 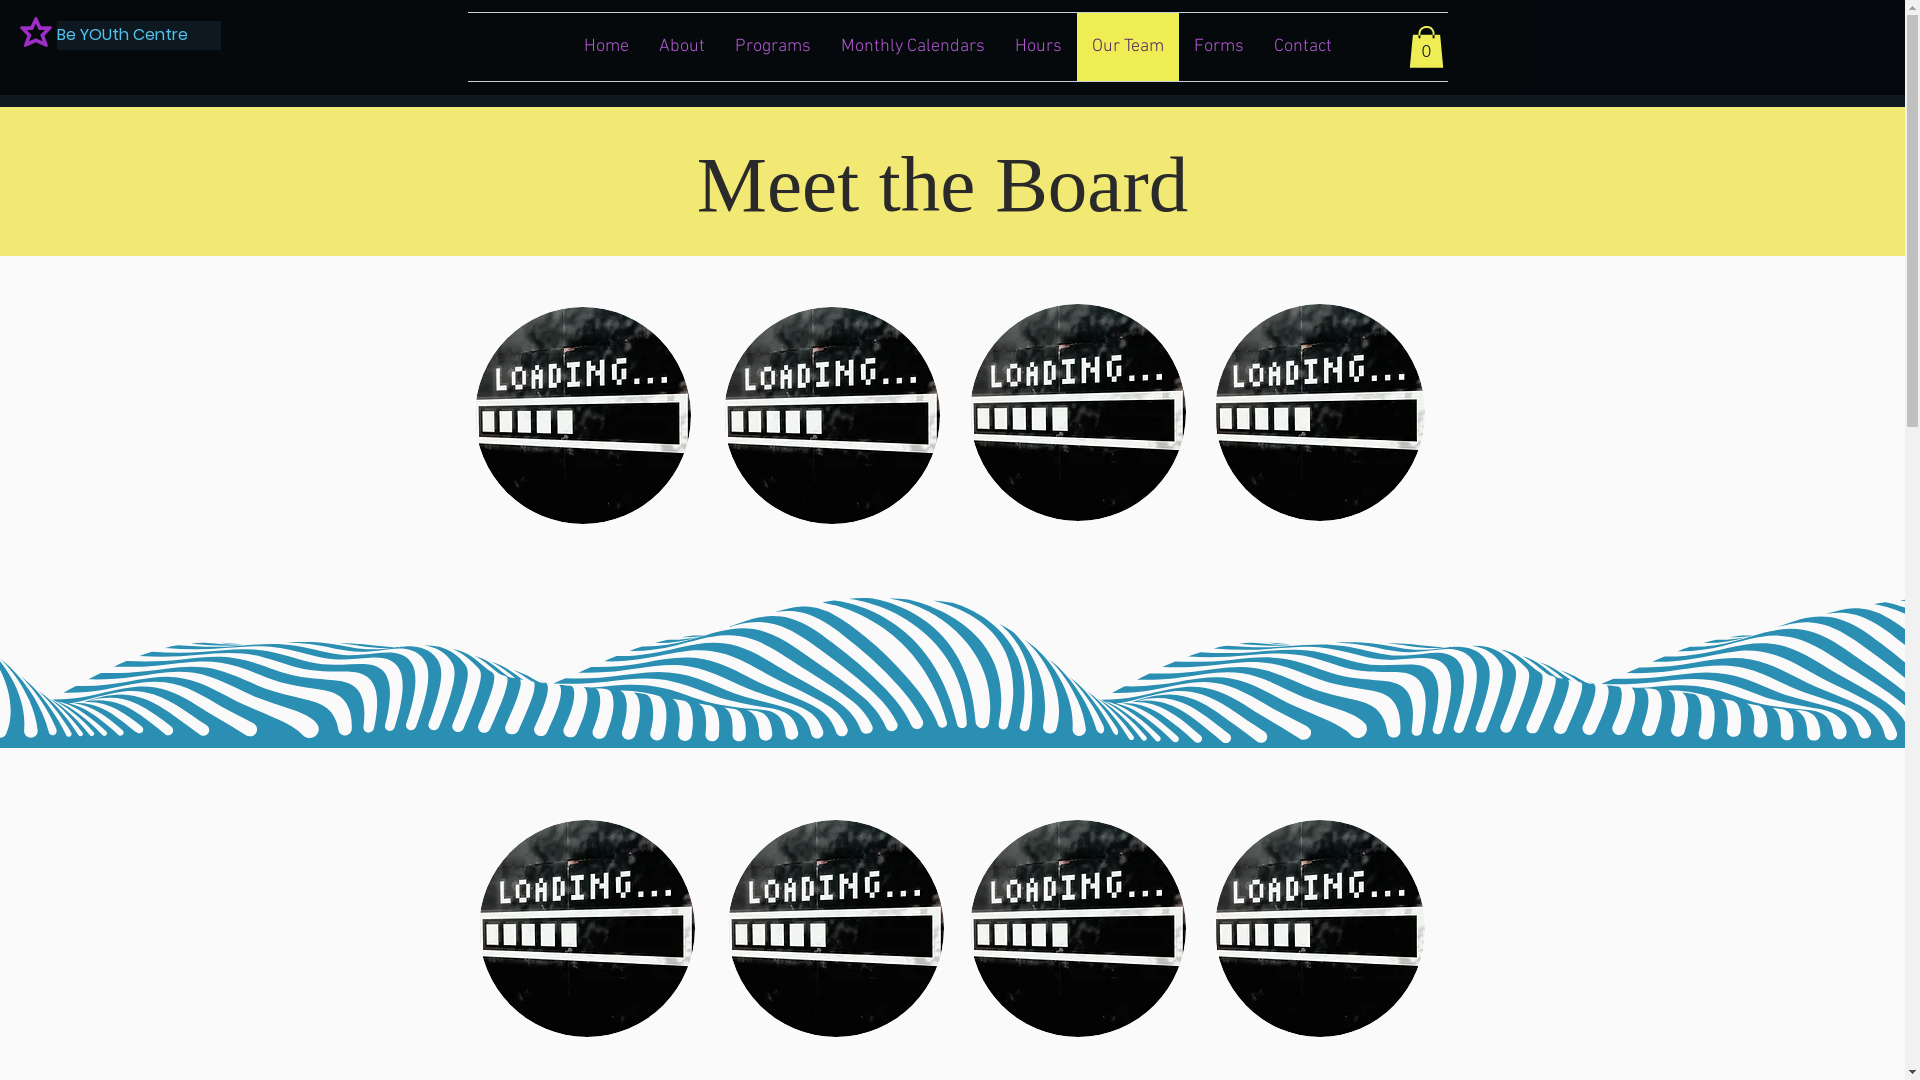 I want to click on guy2.jpg, so click(x=582, y=416).